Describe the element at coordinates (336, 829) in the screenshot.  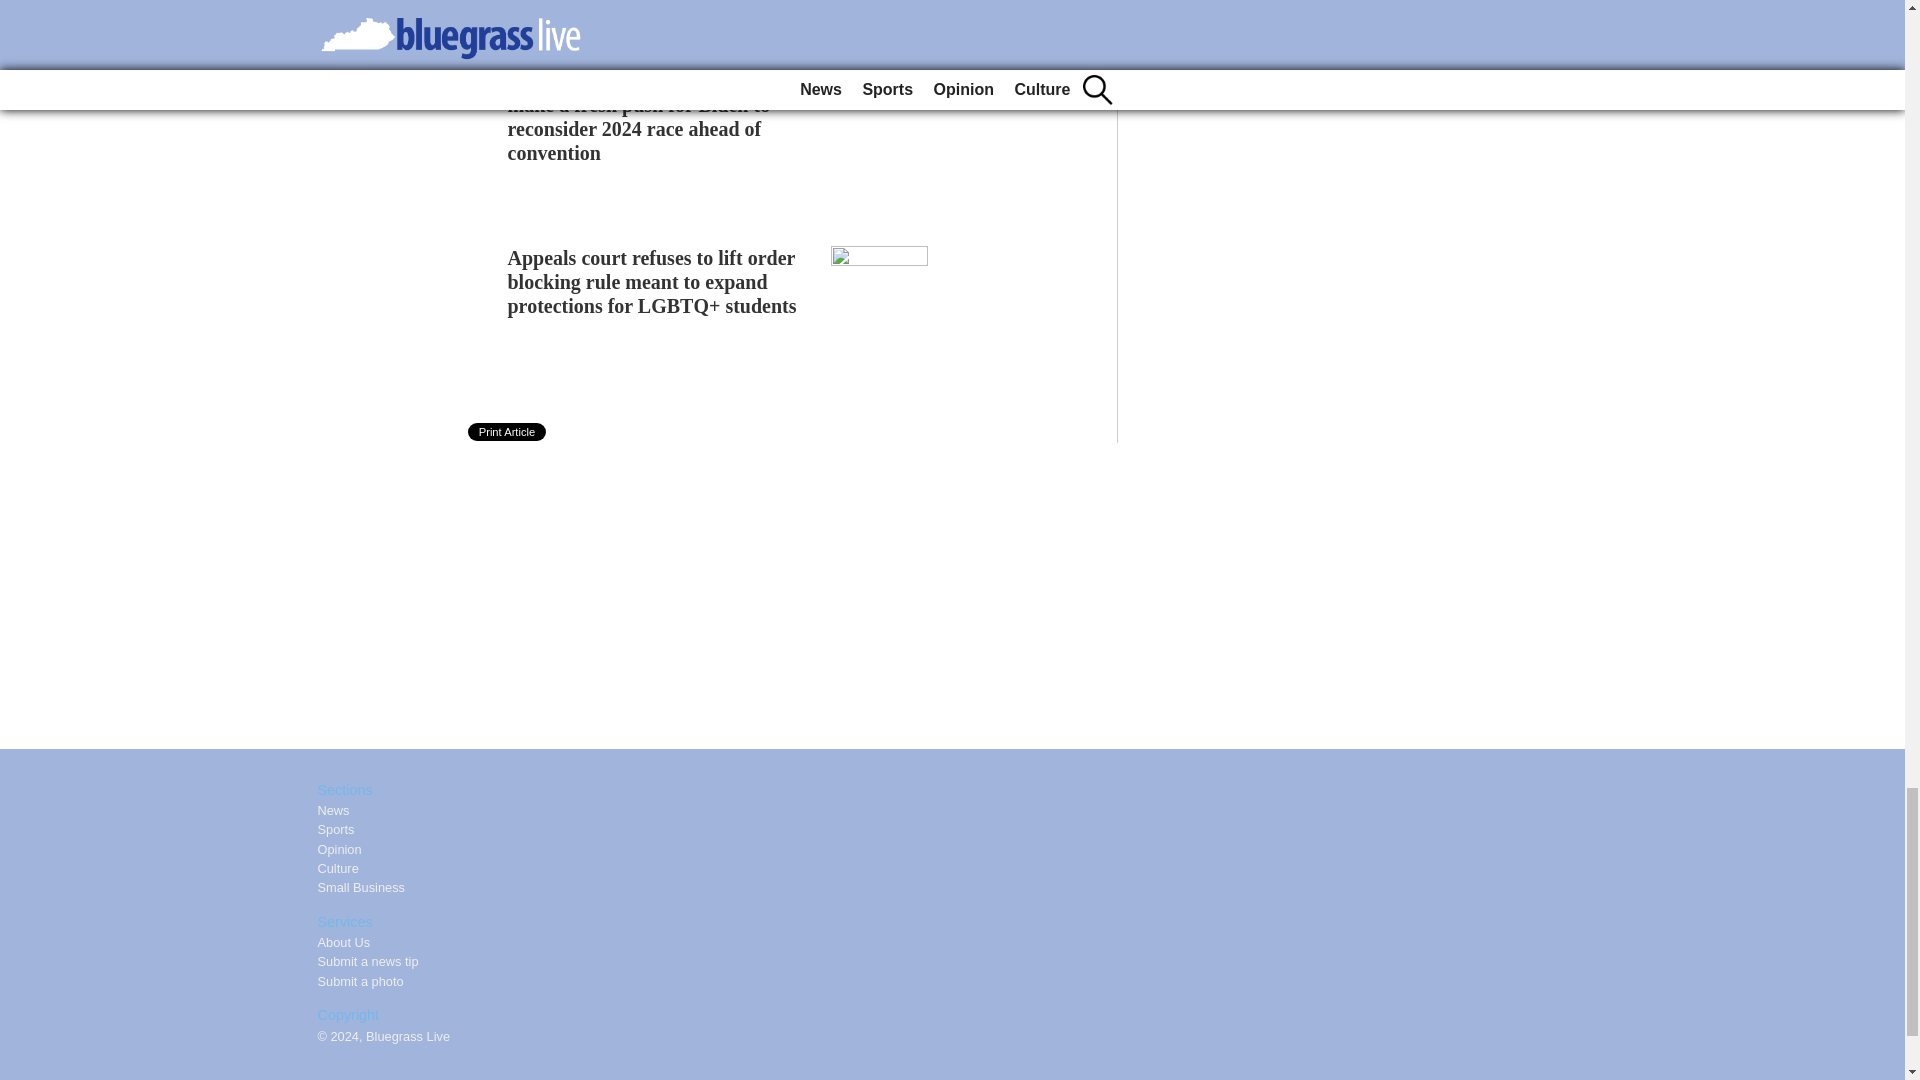
I see `Sports` at that location.